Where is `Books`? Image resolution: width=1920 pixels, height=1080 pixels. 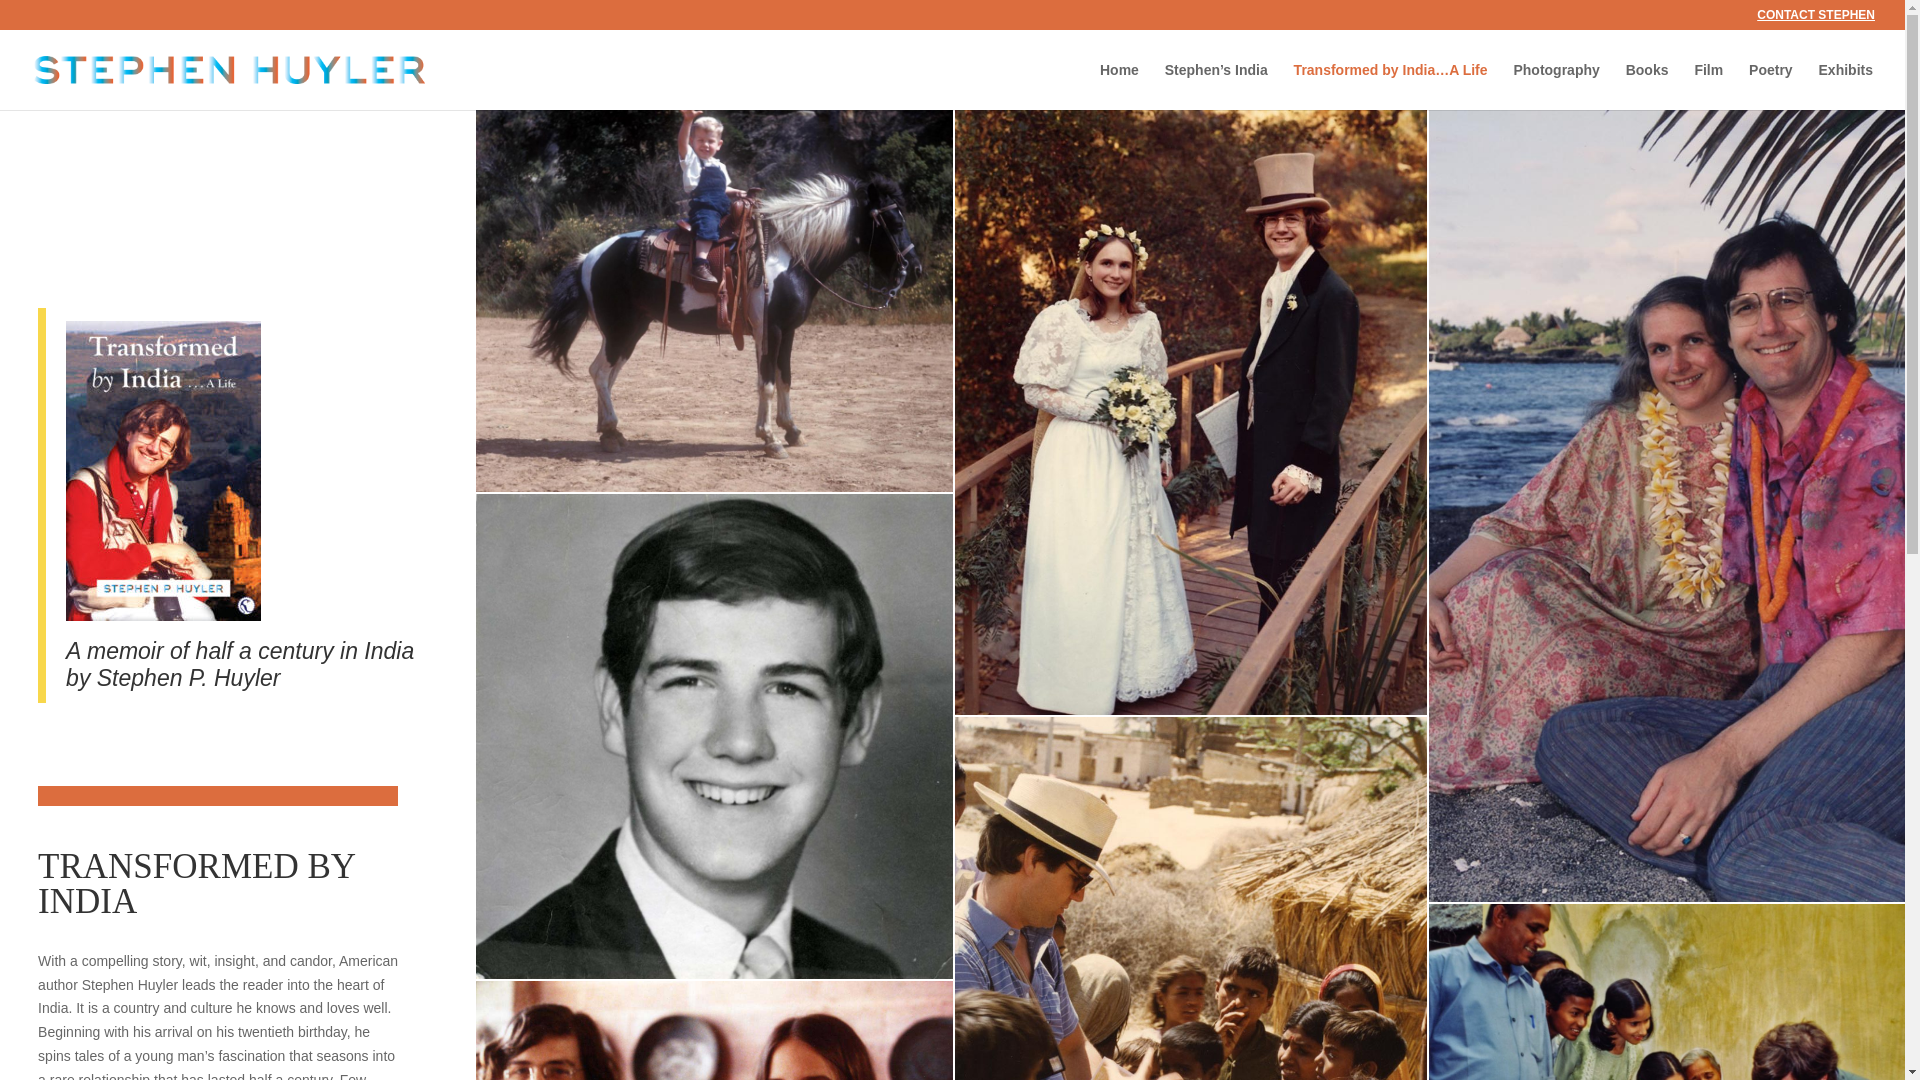
Books is located at coordinates (1647, 86).